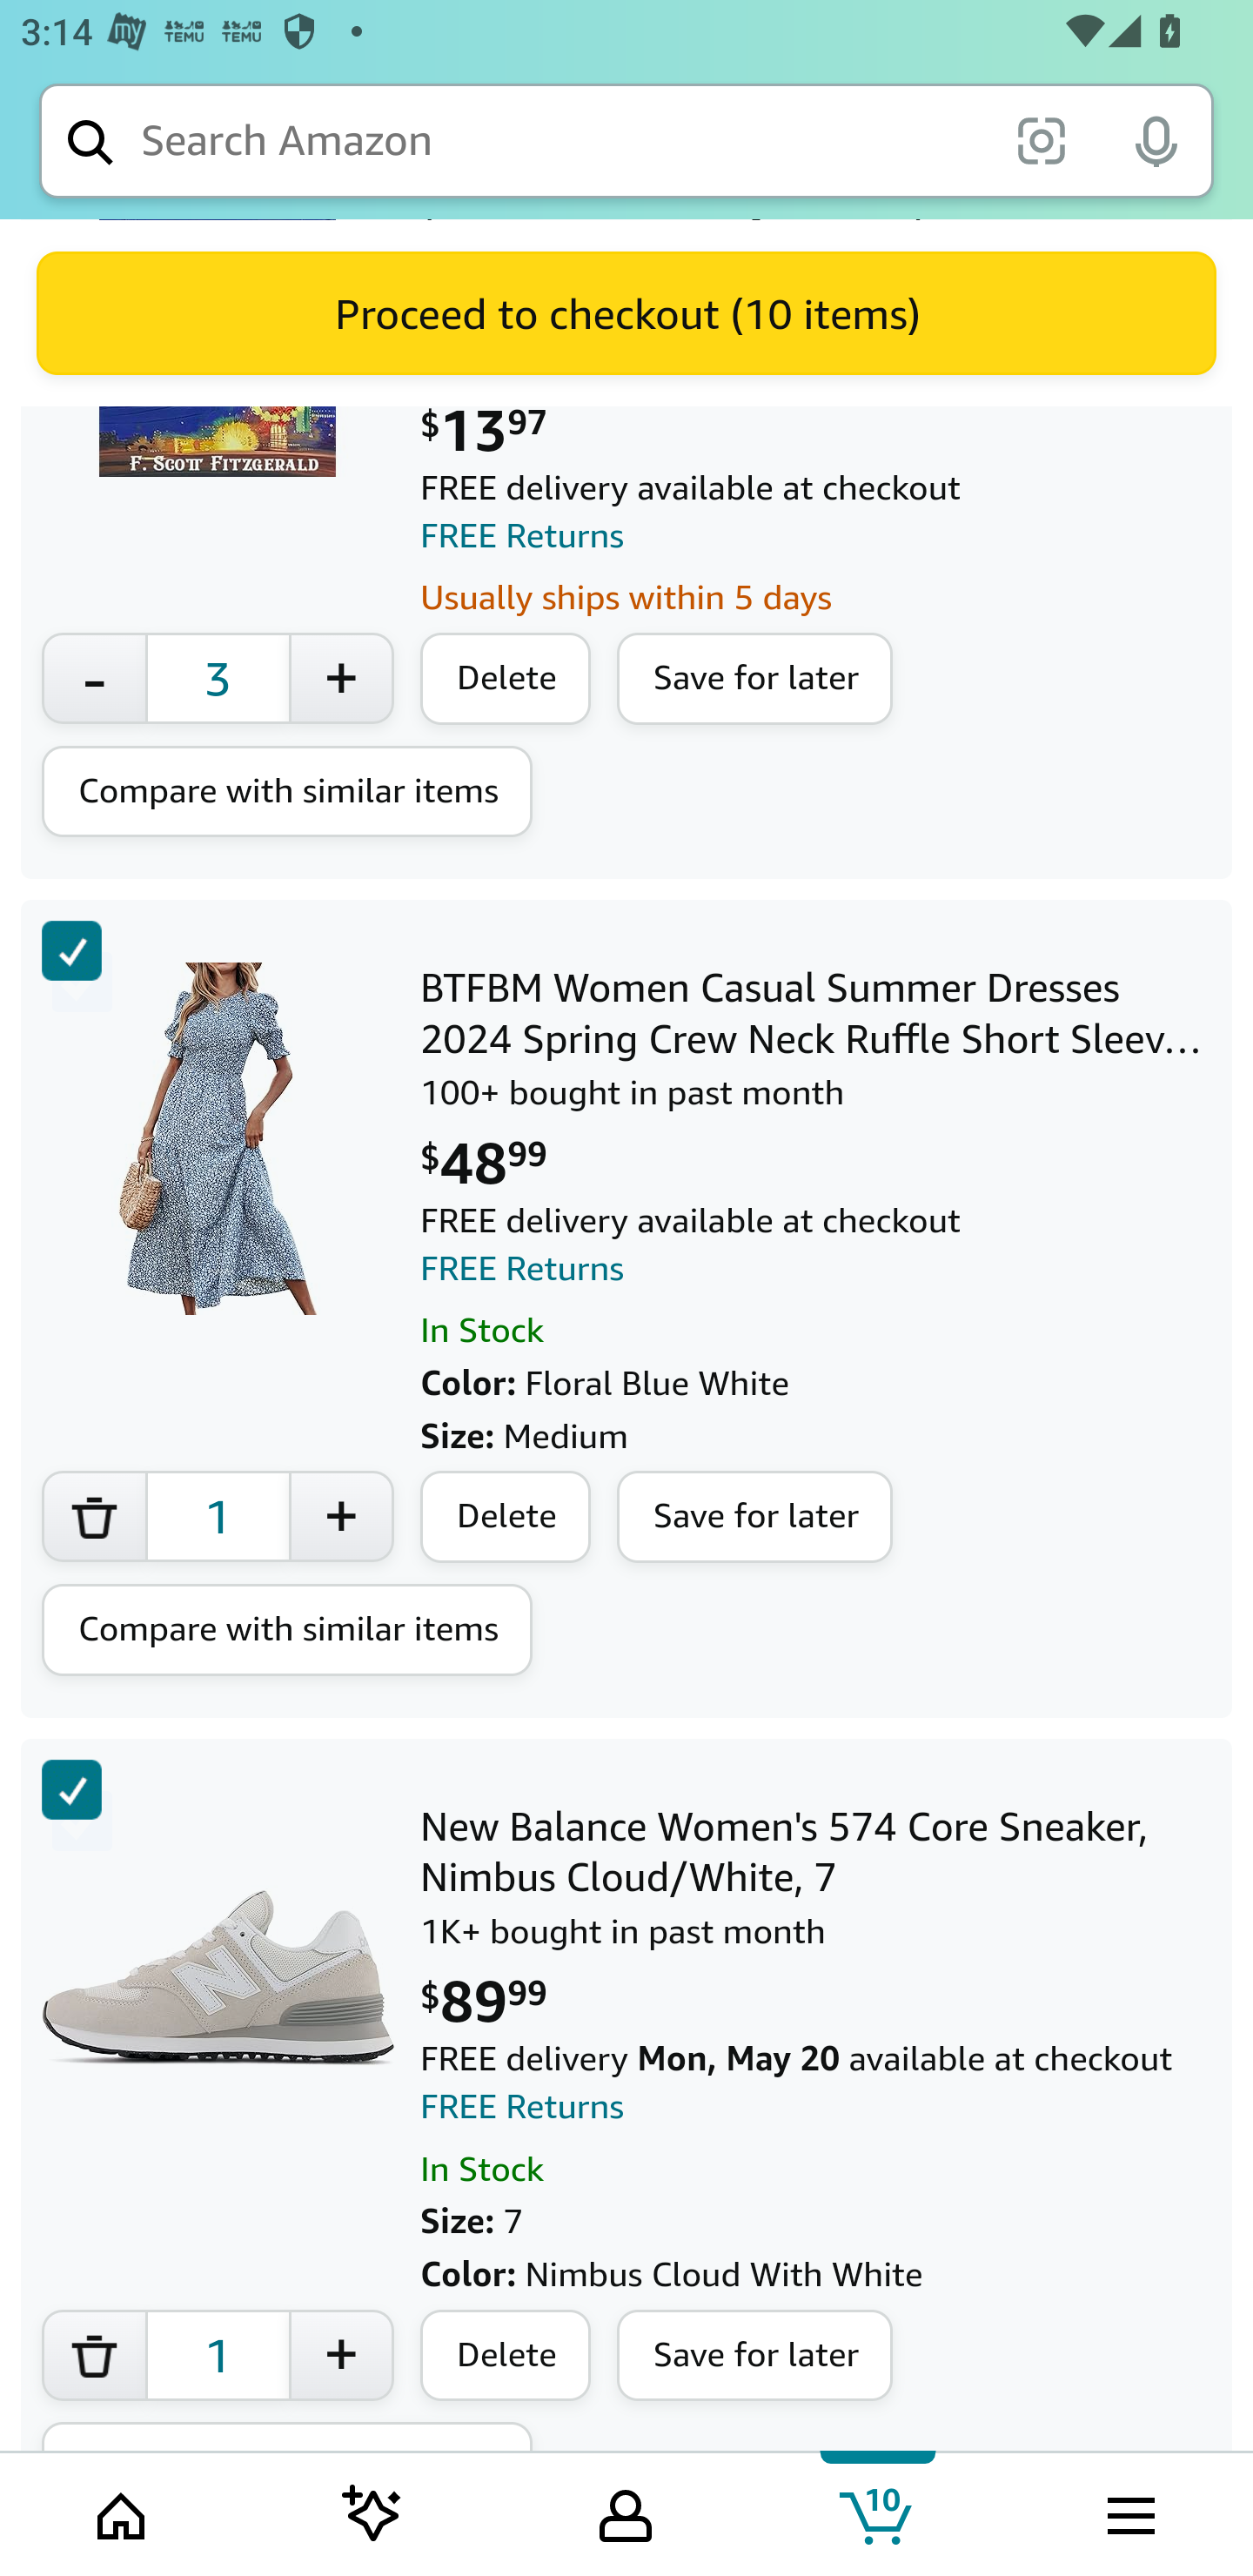 The image size is (1253, 2576). What do you see at coordinates (1129, 2512) in the screenshot?
I see `Browse menu Tab 5 of 5` at bounding box center [1129, 2512].